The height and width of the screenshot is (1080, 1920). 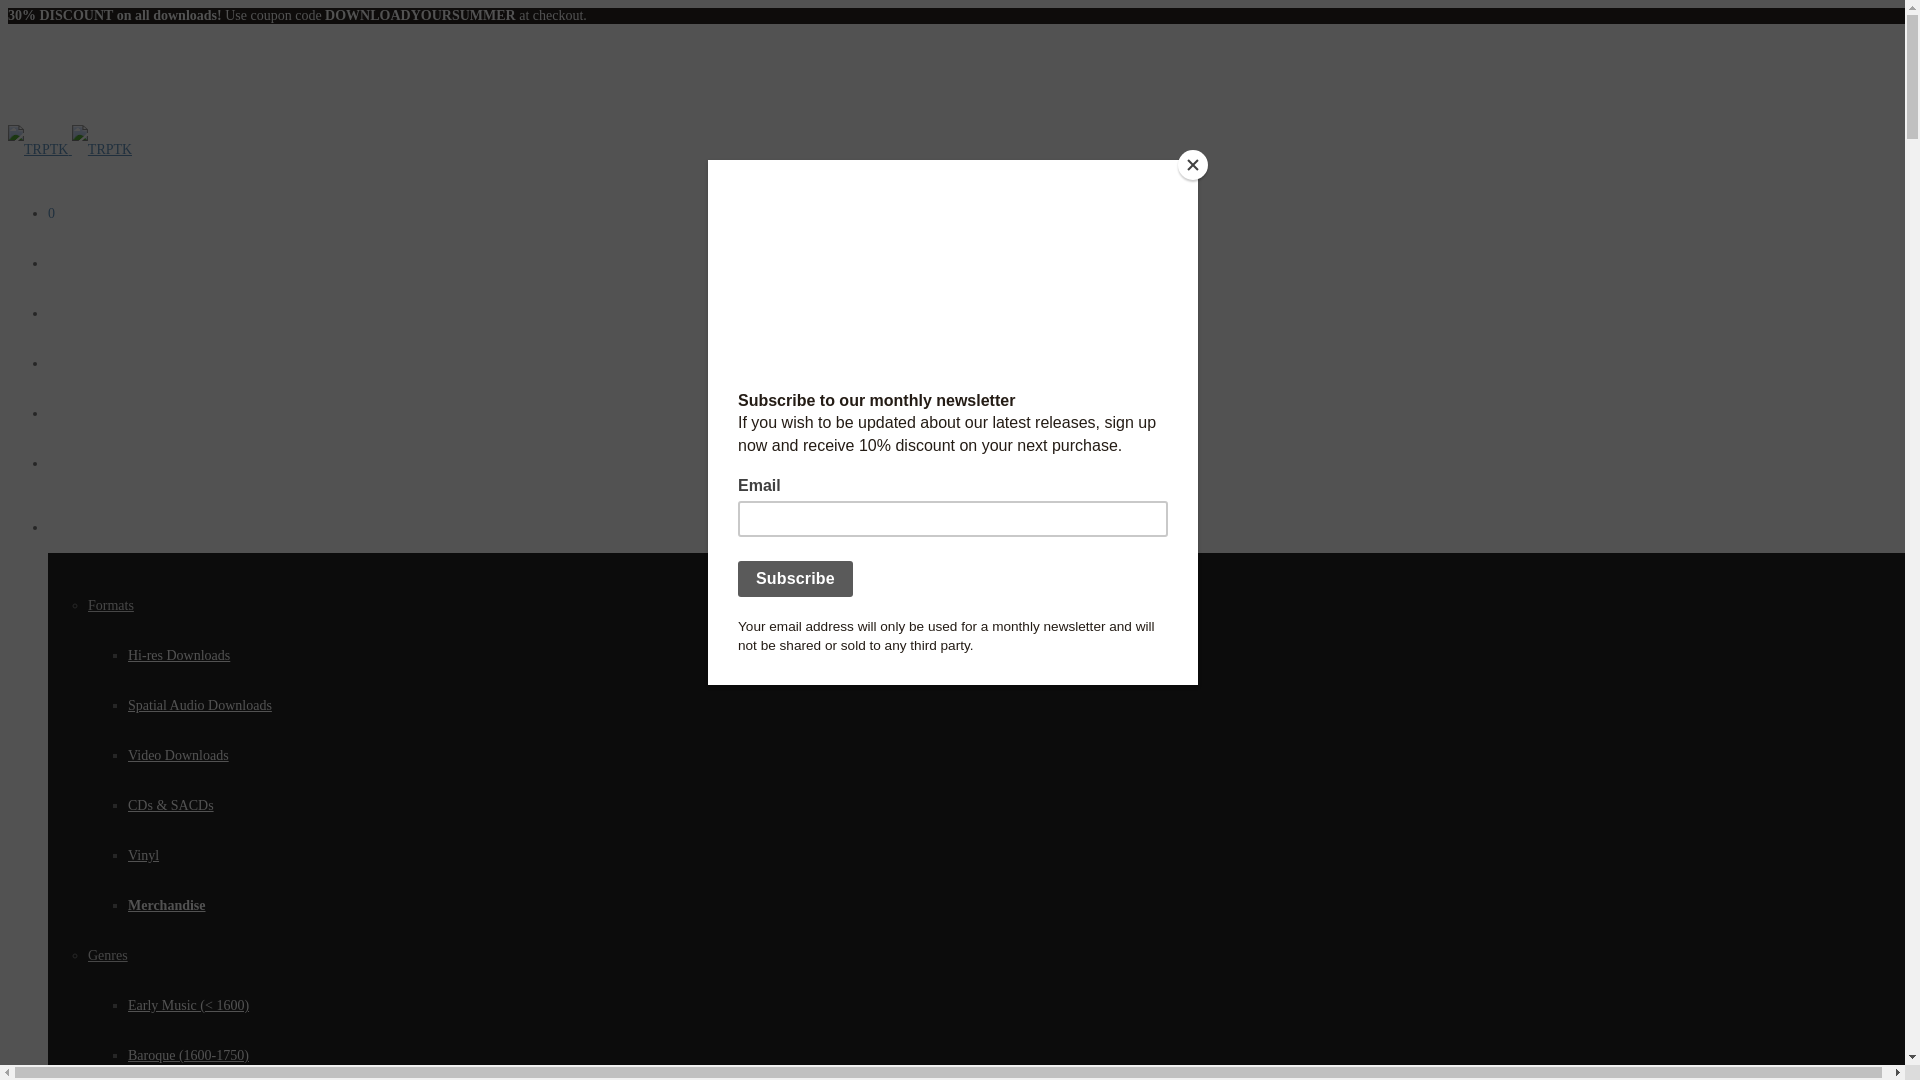 I want to click on Merchandise, so click(x=166, y=904).